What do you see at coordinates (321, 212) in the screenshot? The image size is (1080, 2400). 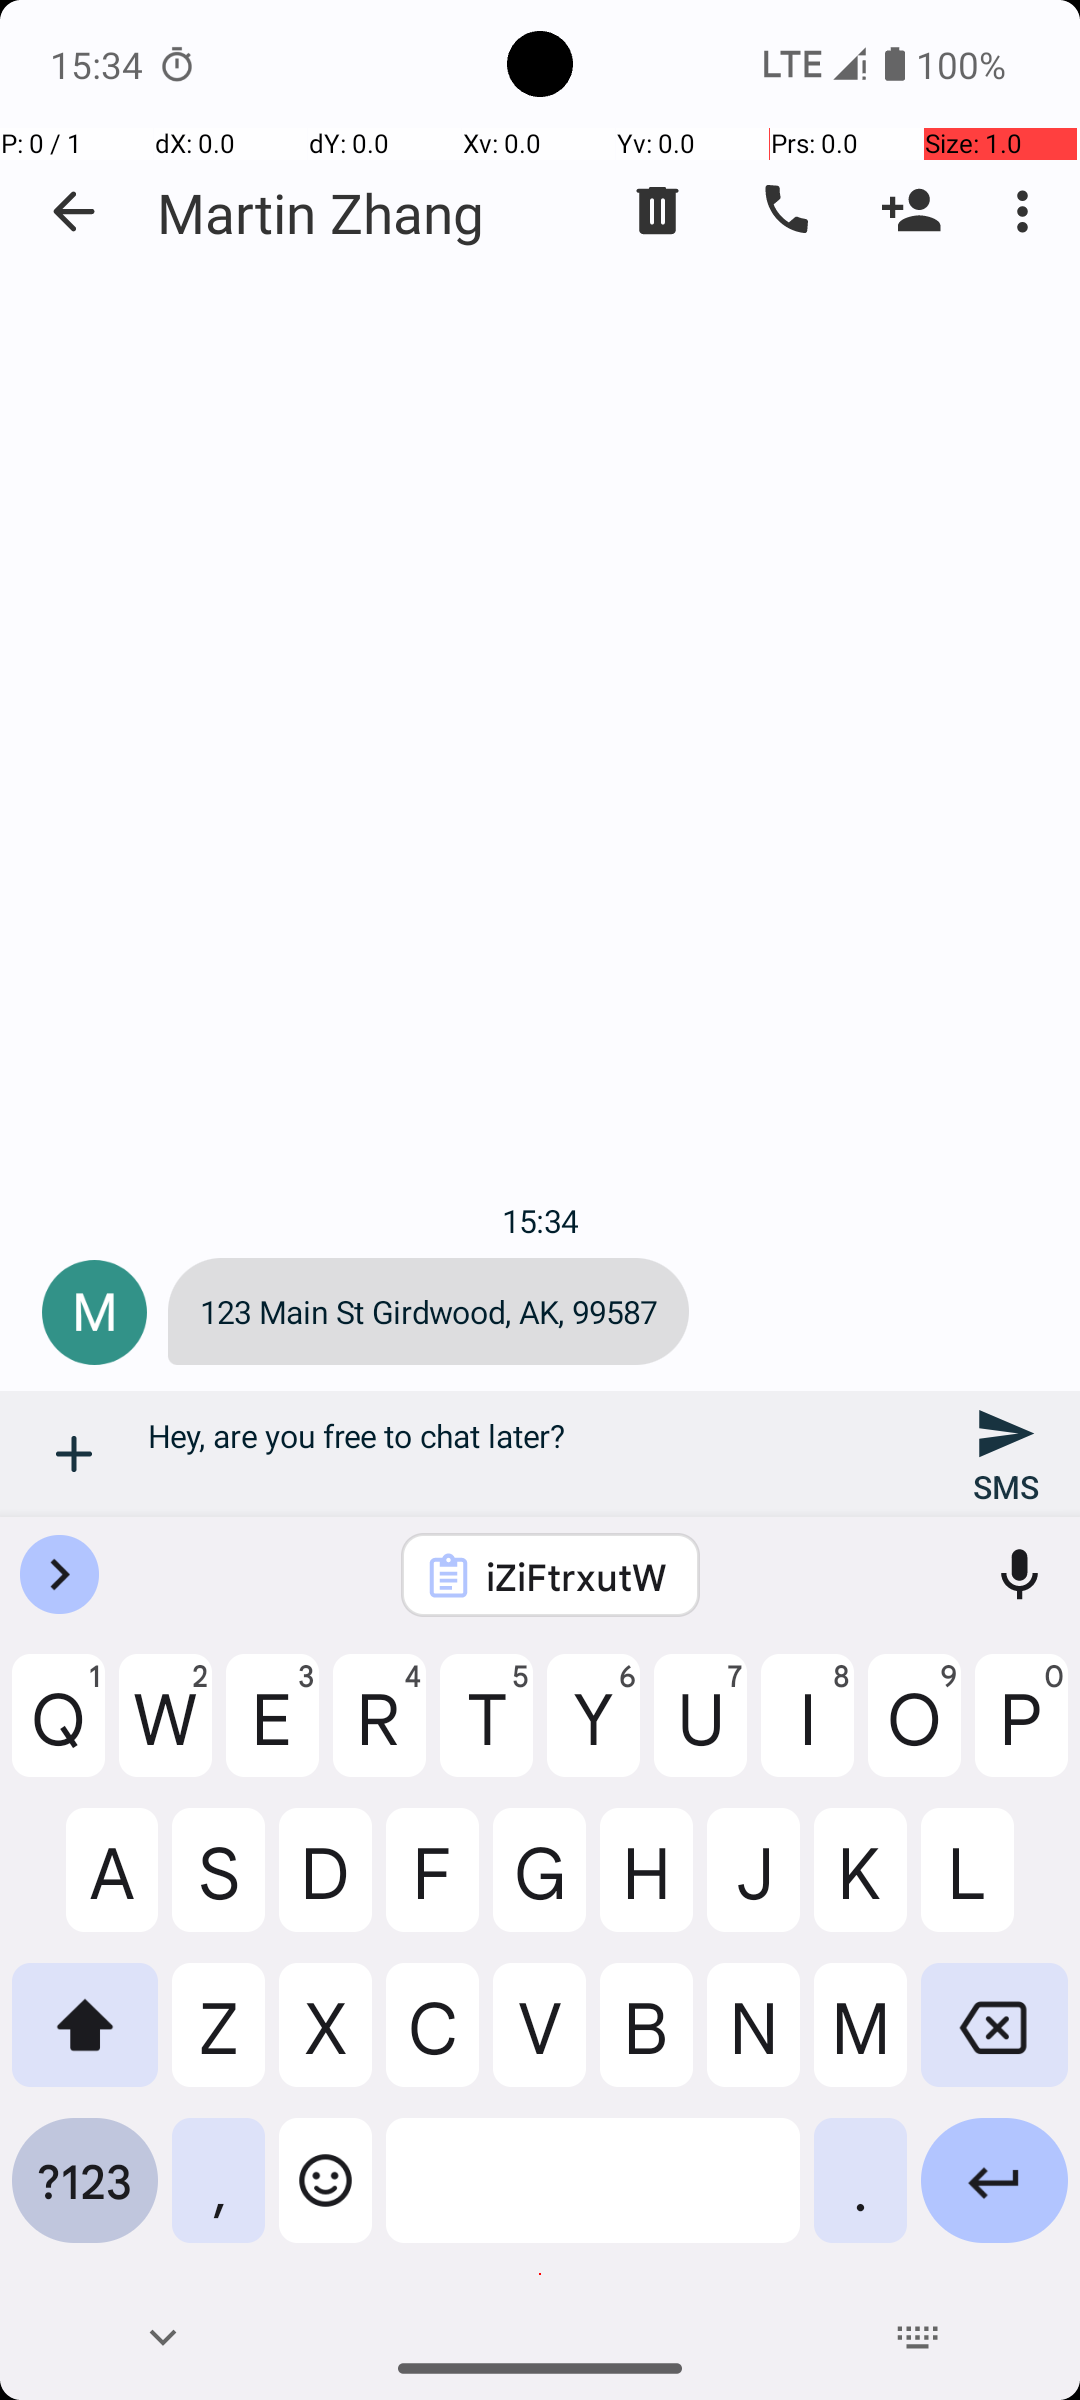 I see `Martin Zhang` at bounding box center [321, 212].